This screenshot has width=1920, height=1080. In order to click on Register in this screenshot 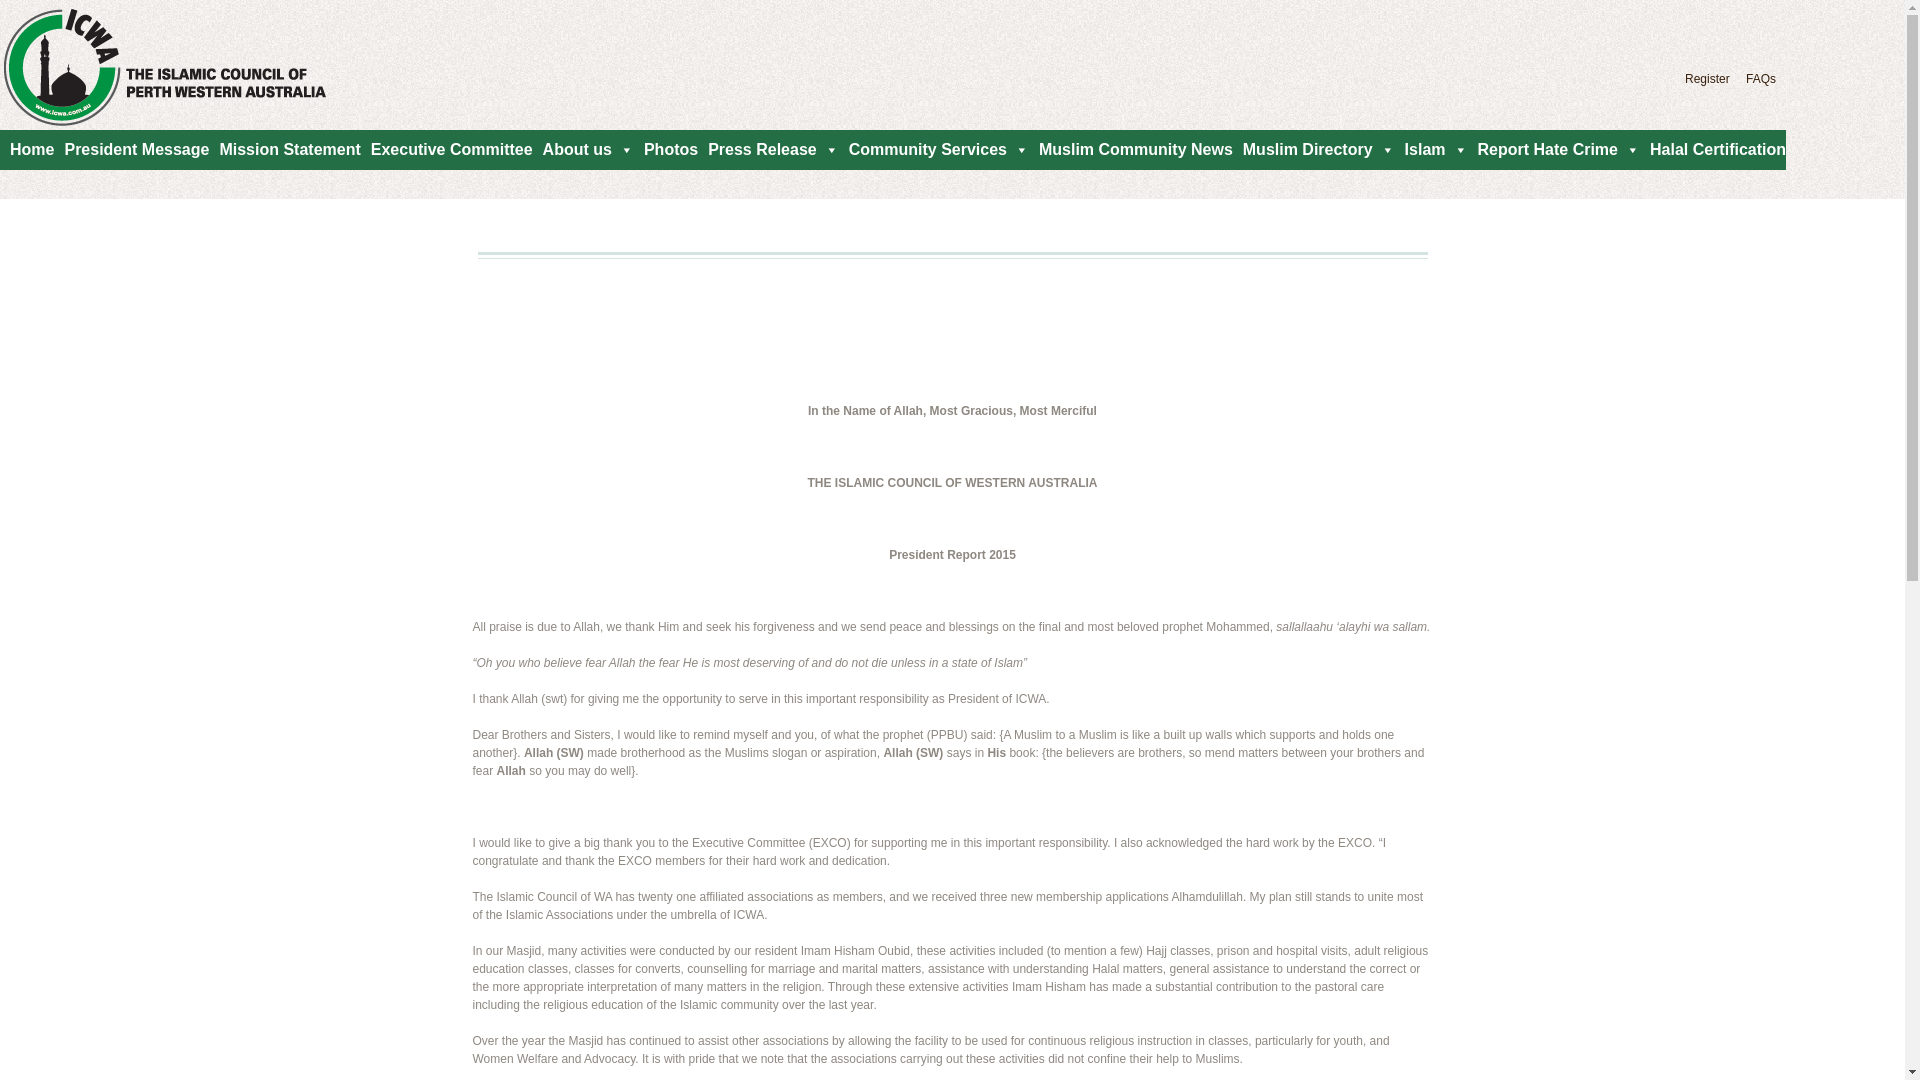, I will do `click(1708, 79)`.